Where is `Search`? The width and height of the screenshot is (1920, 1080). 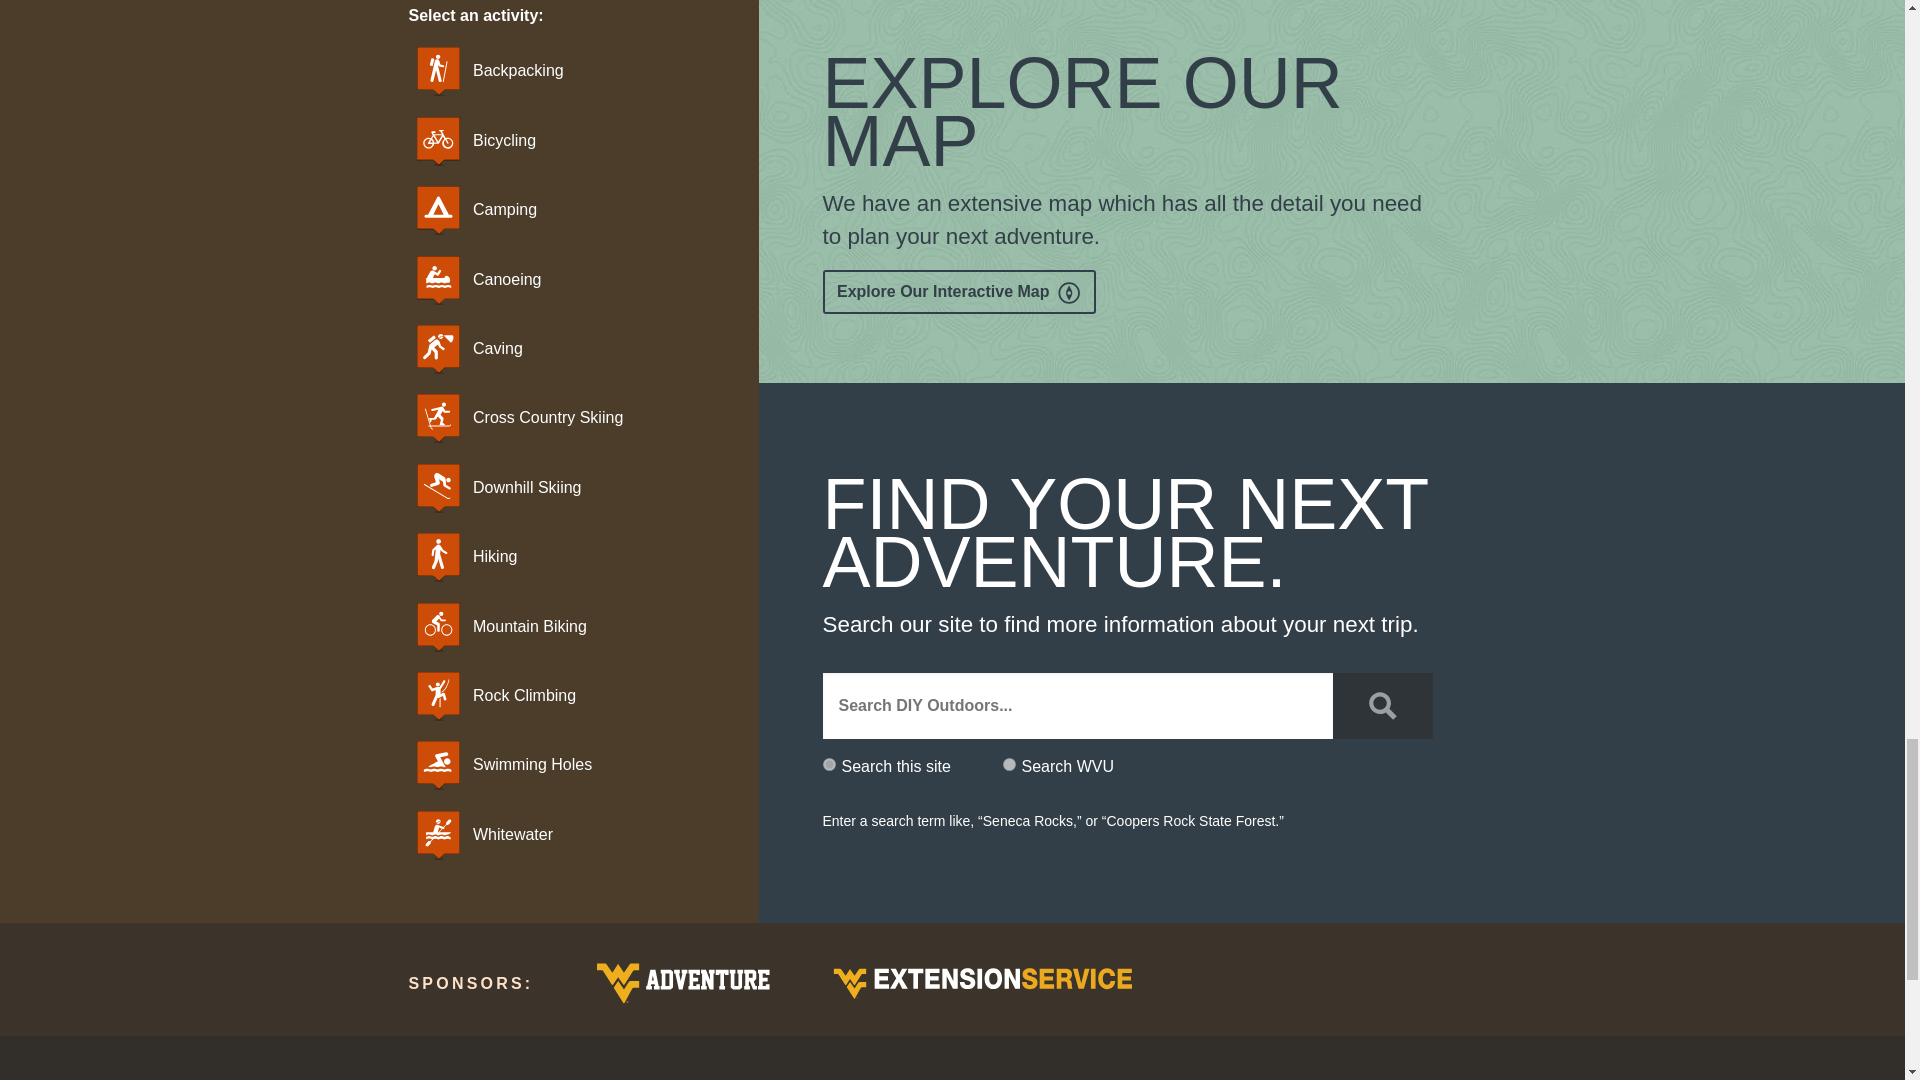 Search is located at coordinates (1382, 705).